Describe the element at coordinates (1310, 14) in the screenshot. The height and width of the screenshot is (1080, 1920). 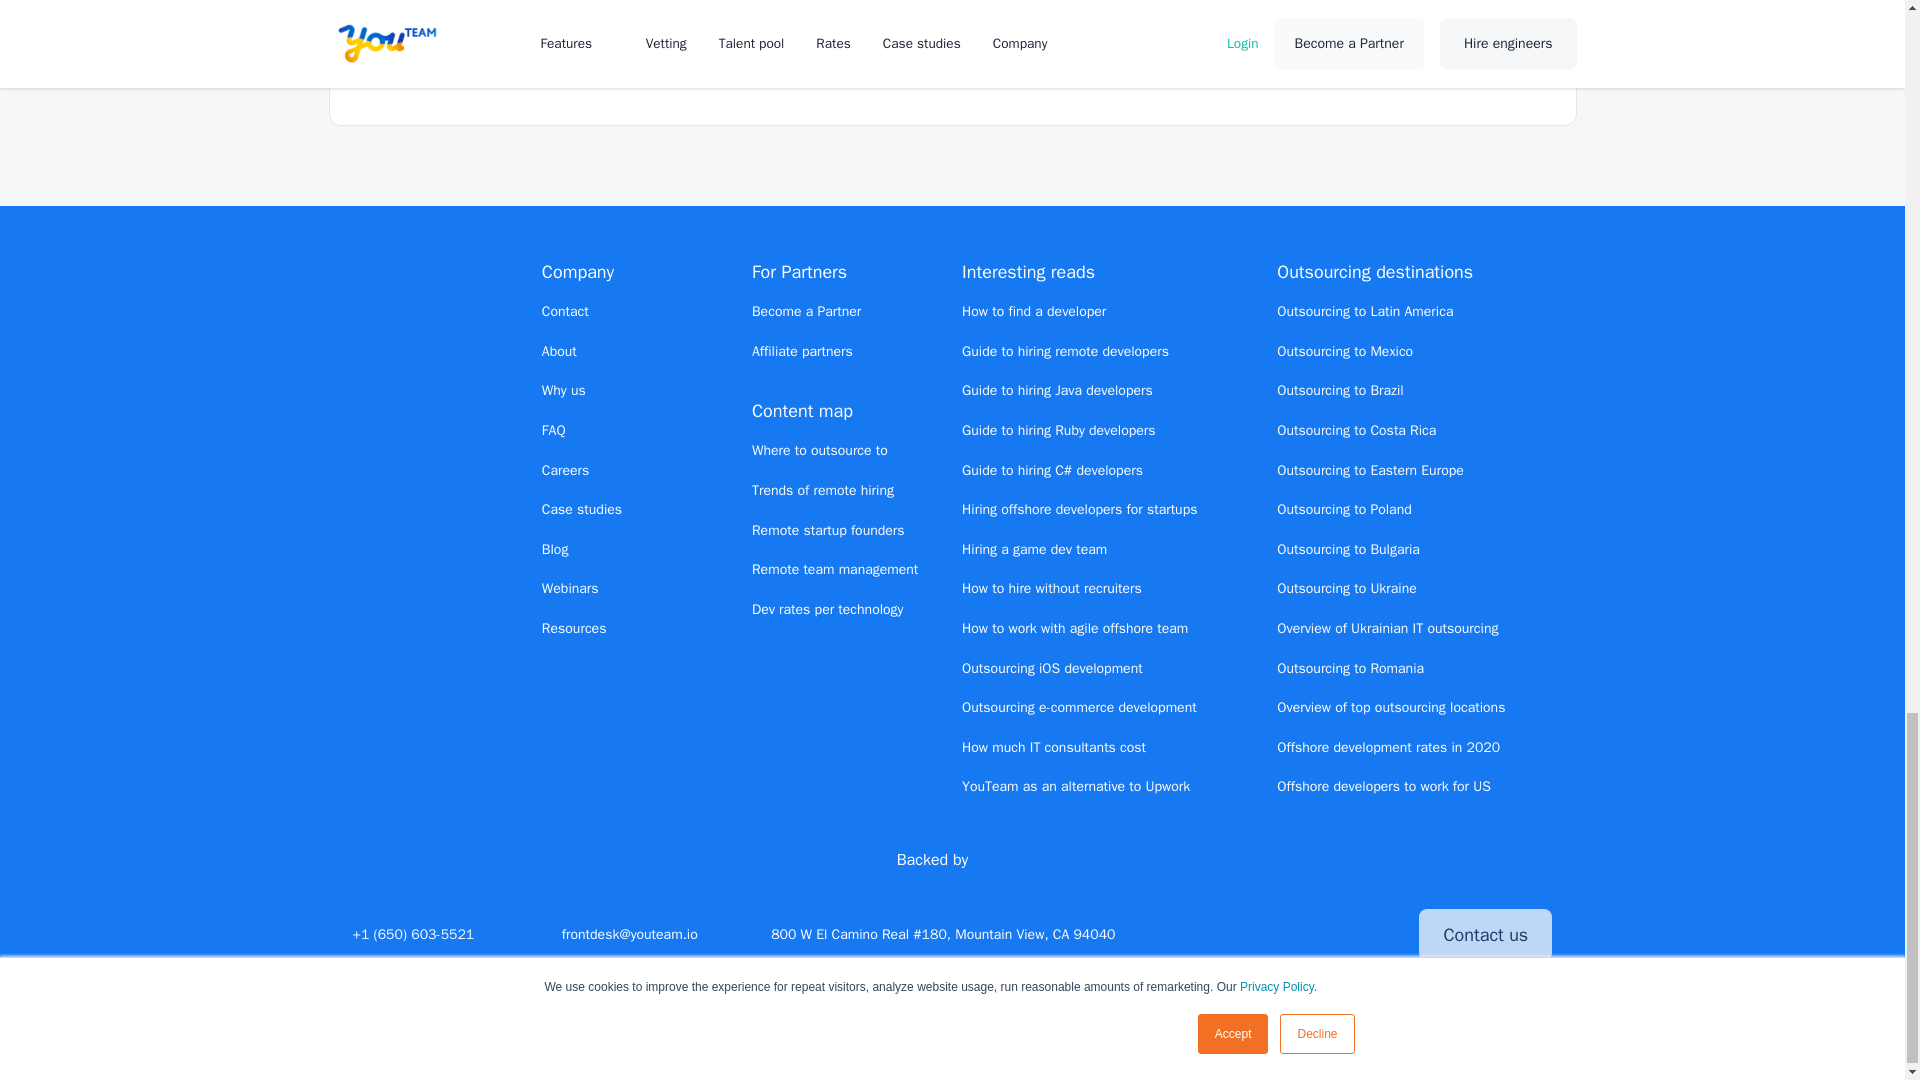
I see `Check if Salvador is available` at that location.